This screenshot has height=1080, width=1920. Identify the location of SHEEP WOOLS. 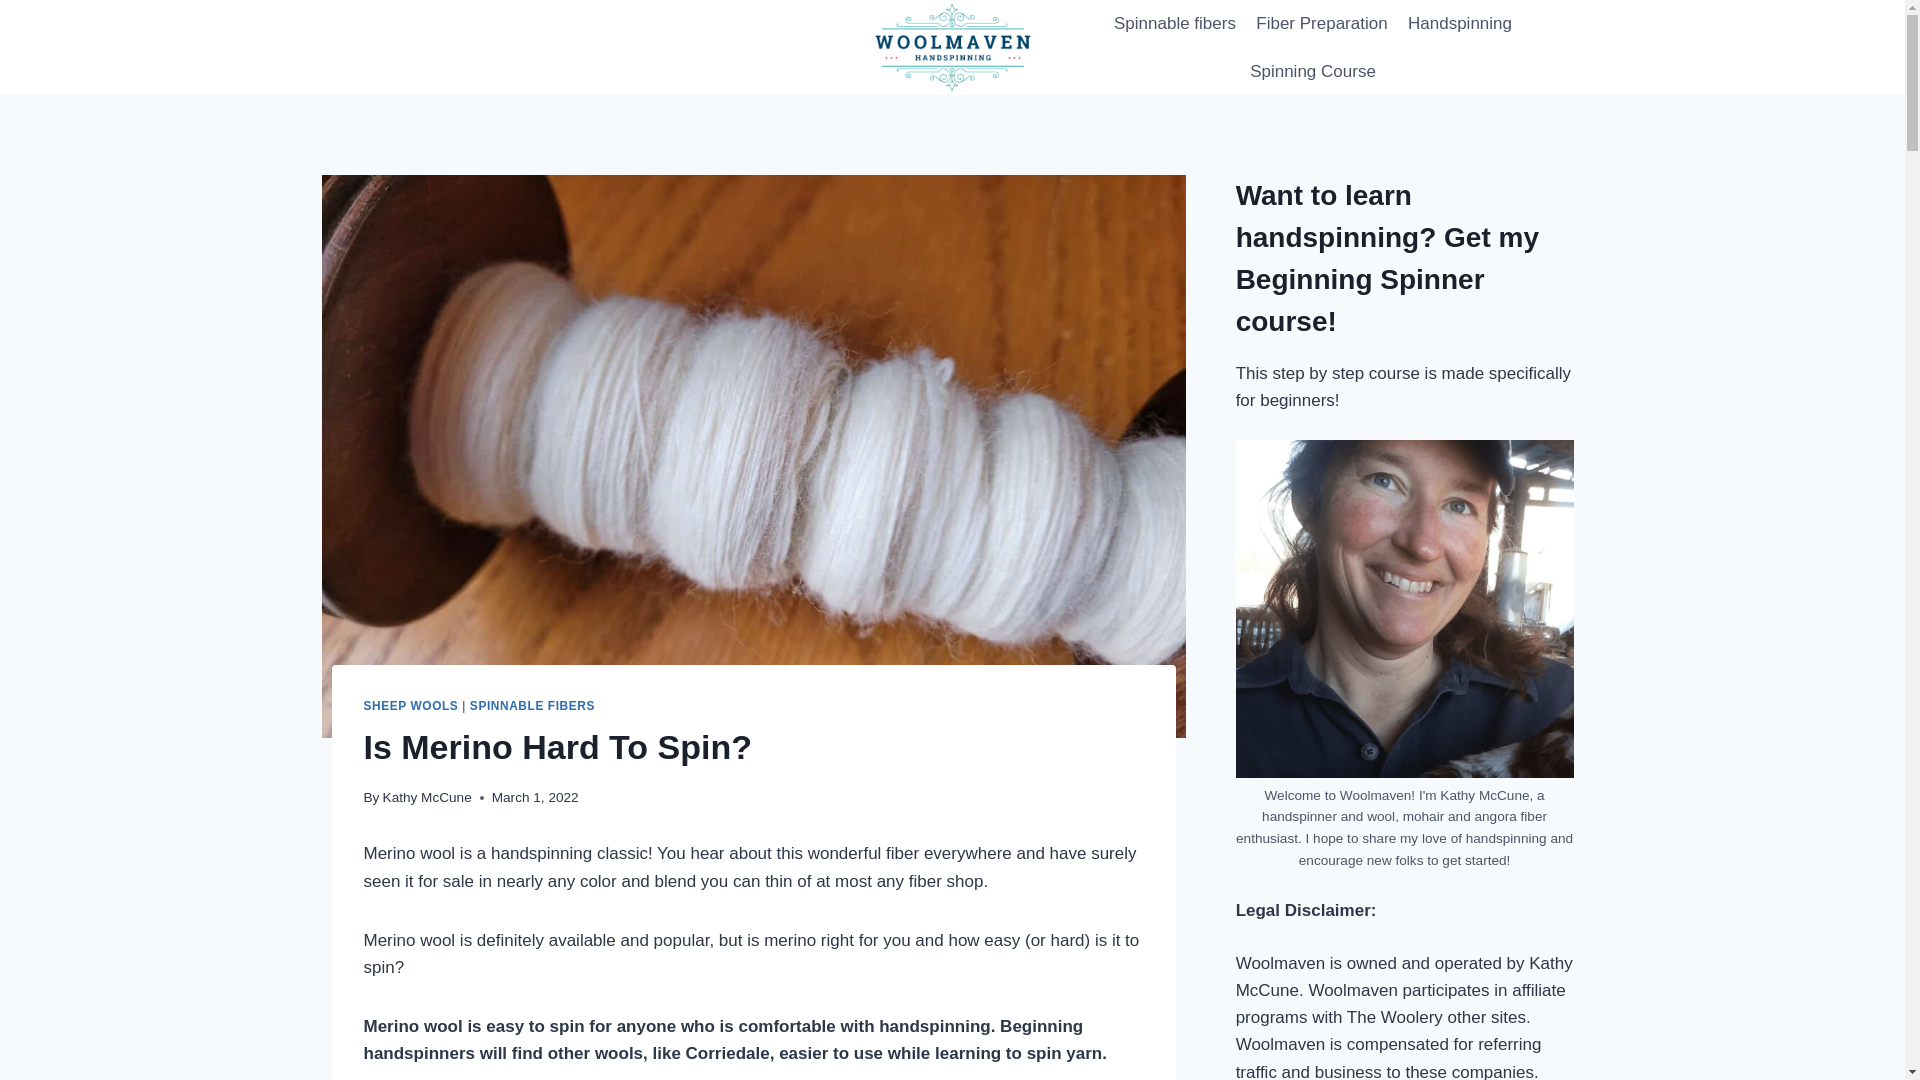
(411, 705).